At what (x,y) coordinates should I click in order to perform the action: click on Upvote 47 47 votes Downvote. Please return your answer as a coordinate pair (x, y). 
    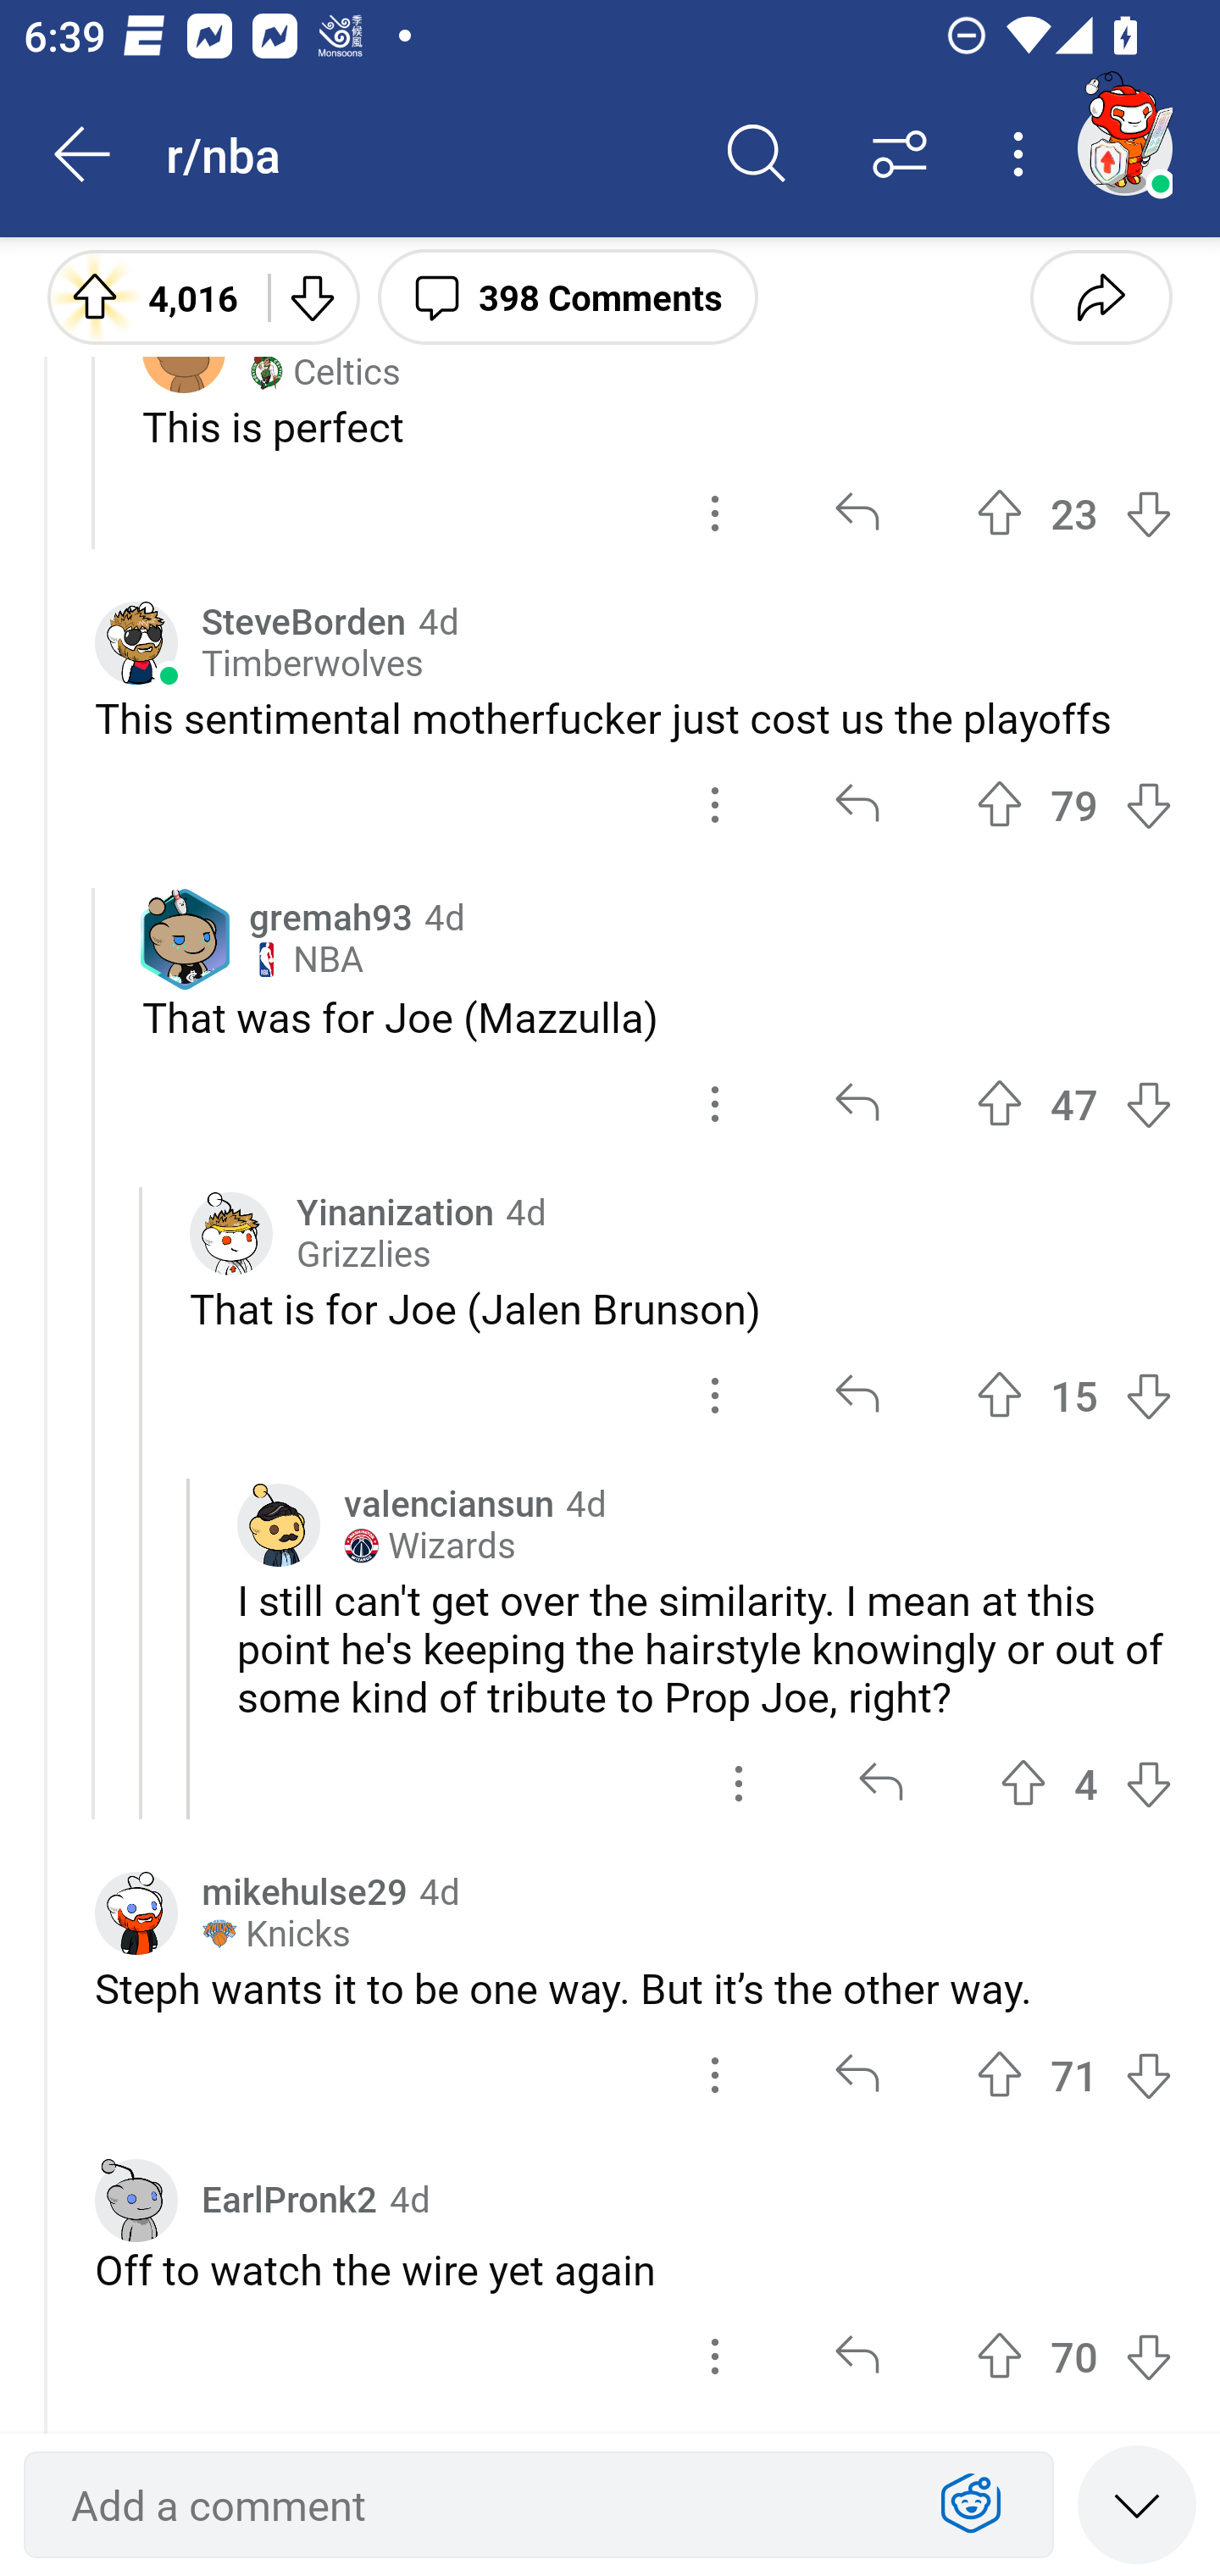
    Looking at the image, I should click on (1074, 1105).